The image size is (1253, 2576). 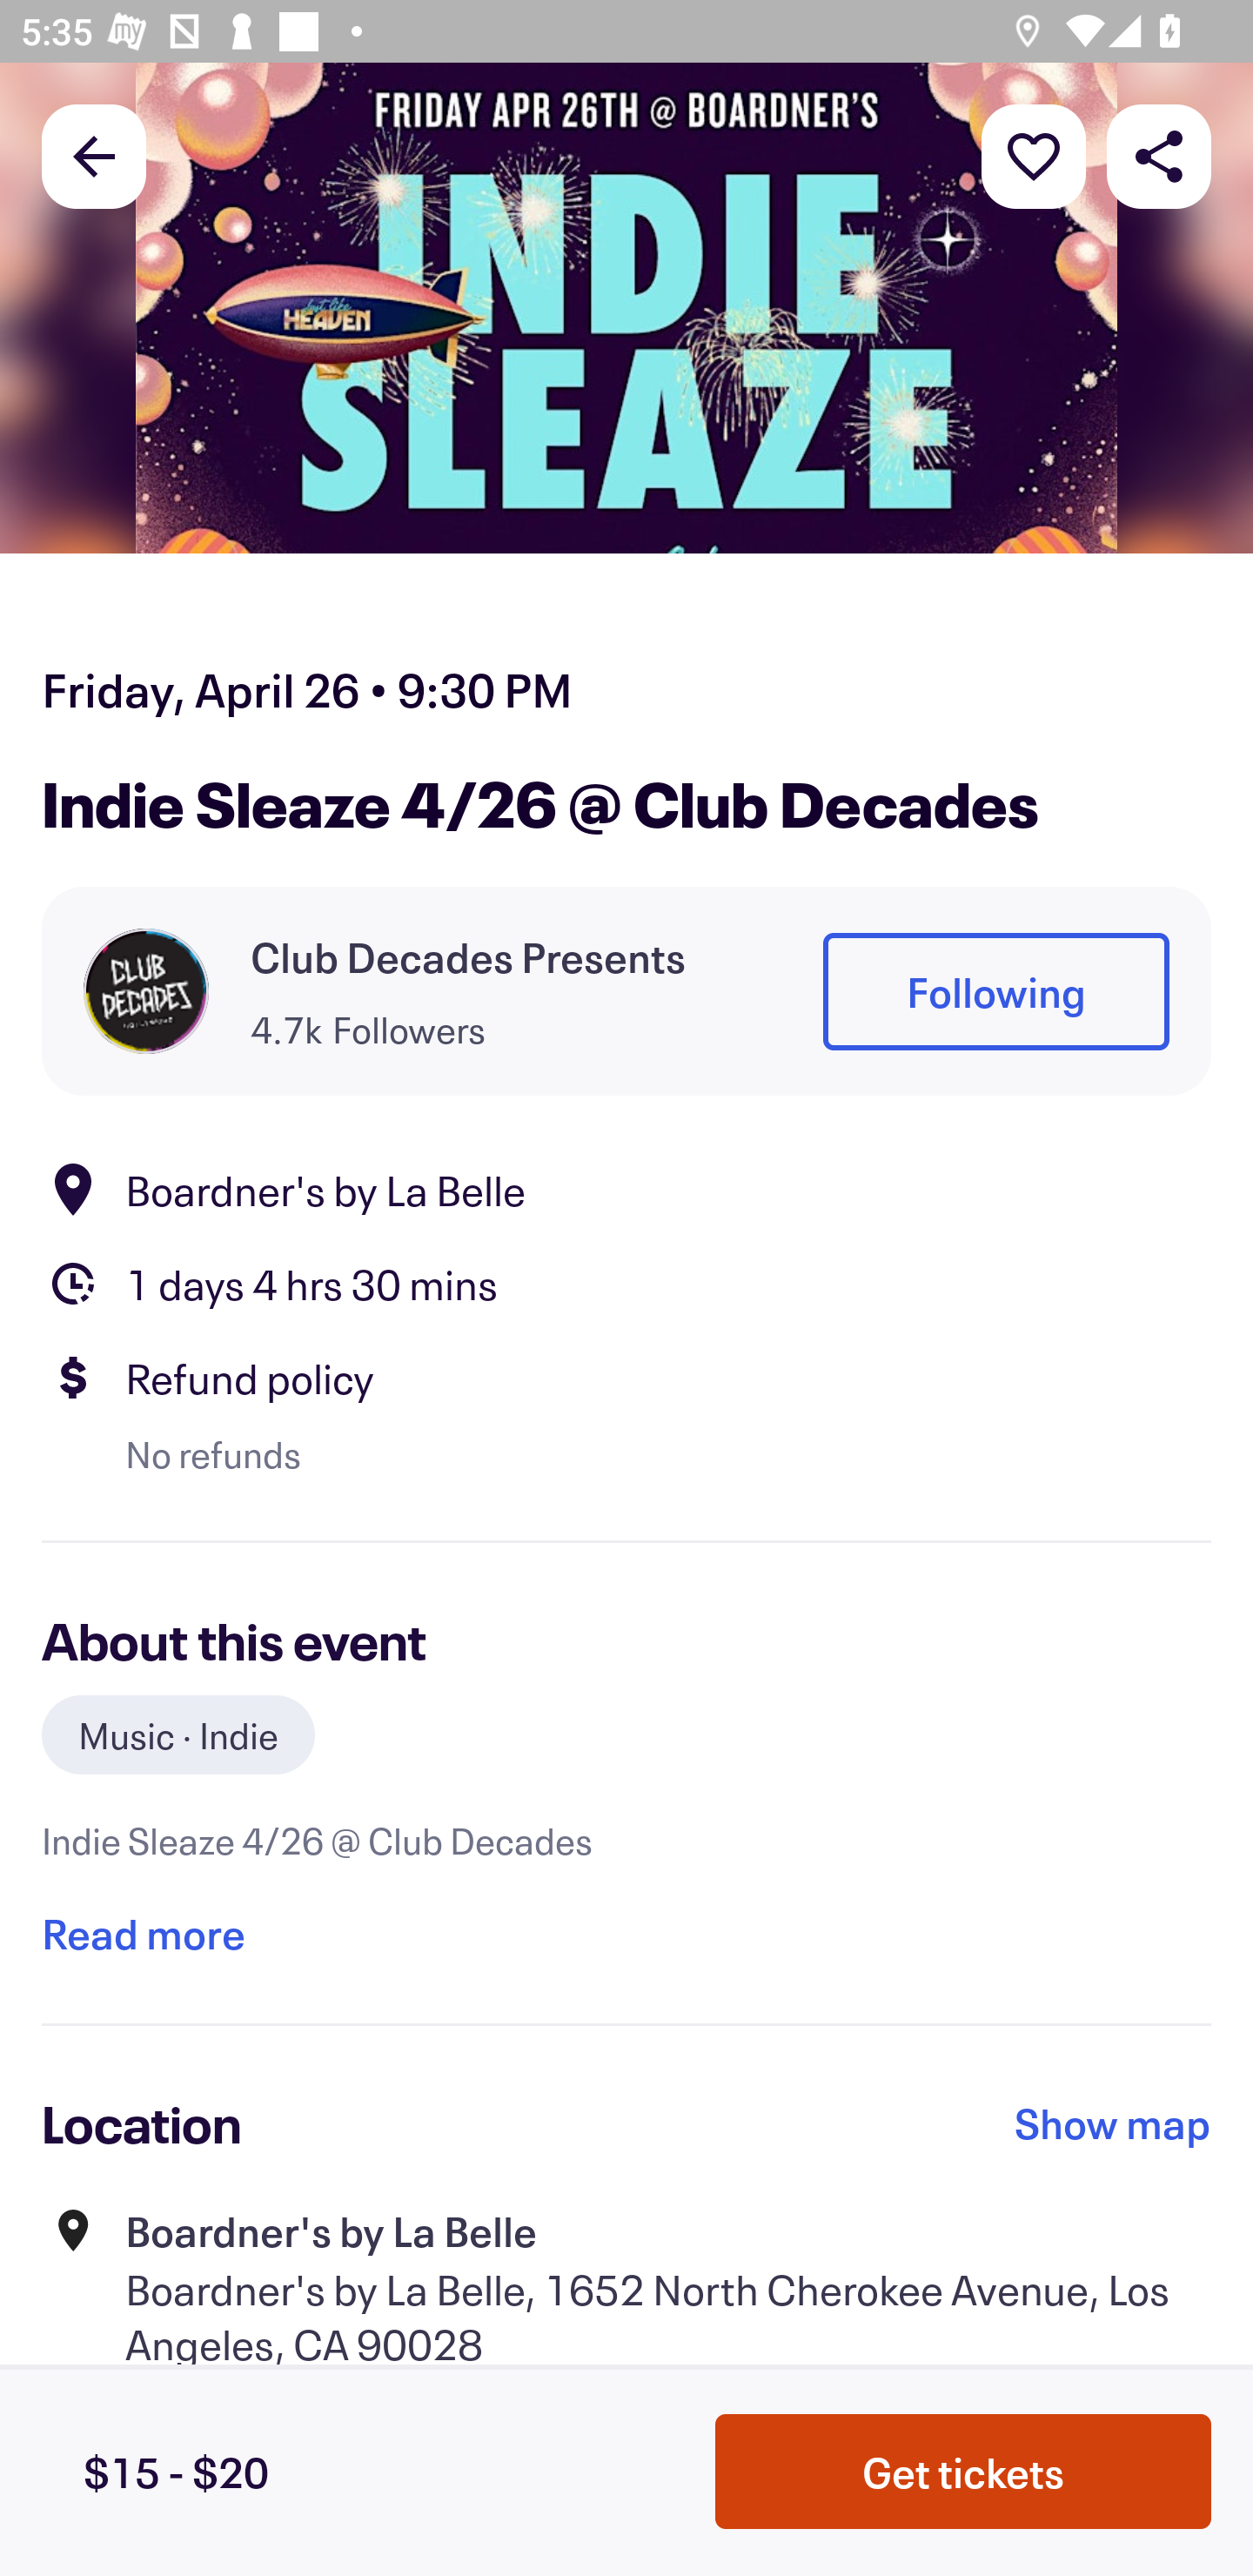 I want to click on Organizer profile picture, so click(x=146, y=990).